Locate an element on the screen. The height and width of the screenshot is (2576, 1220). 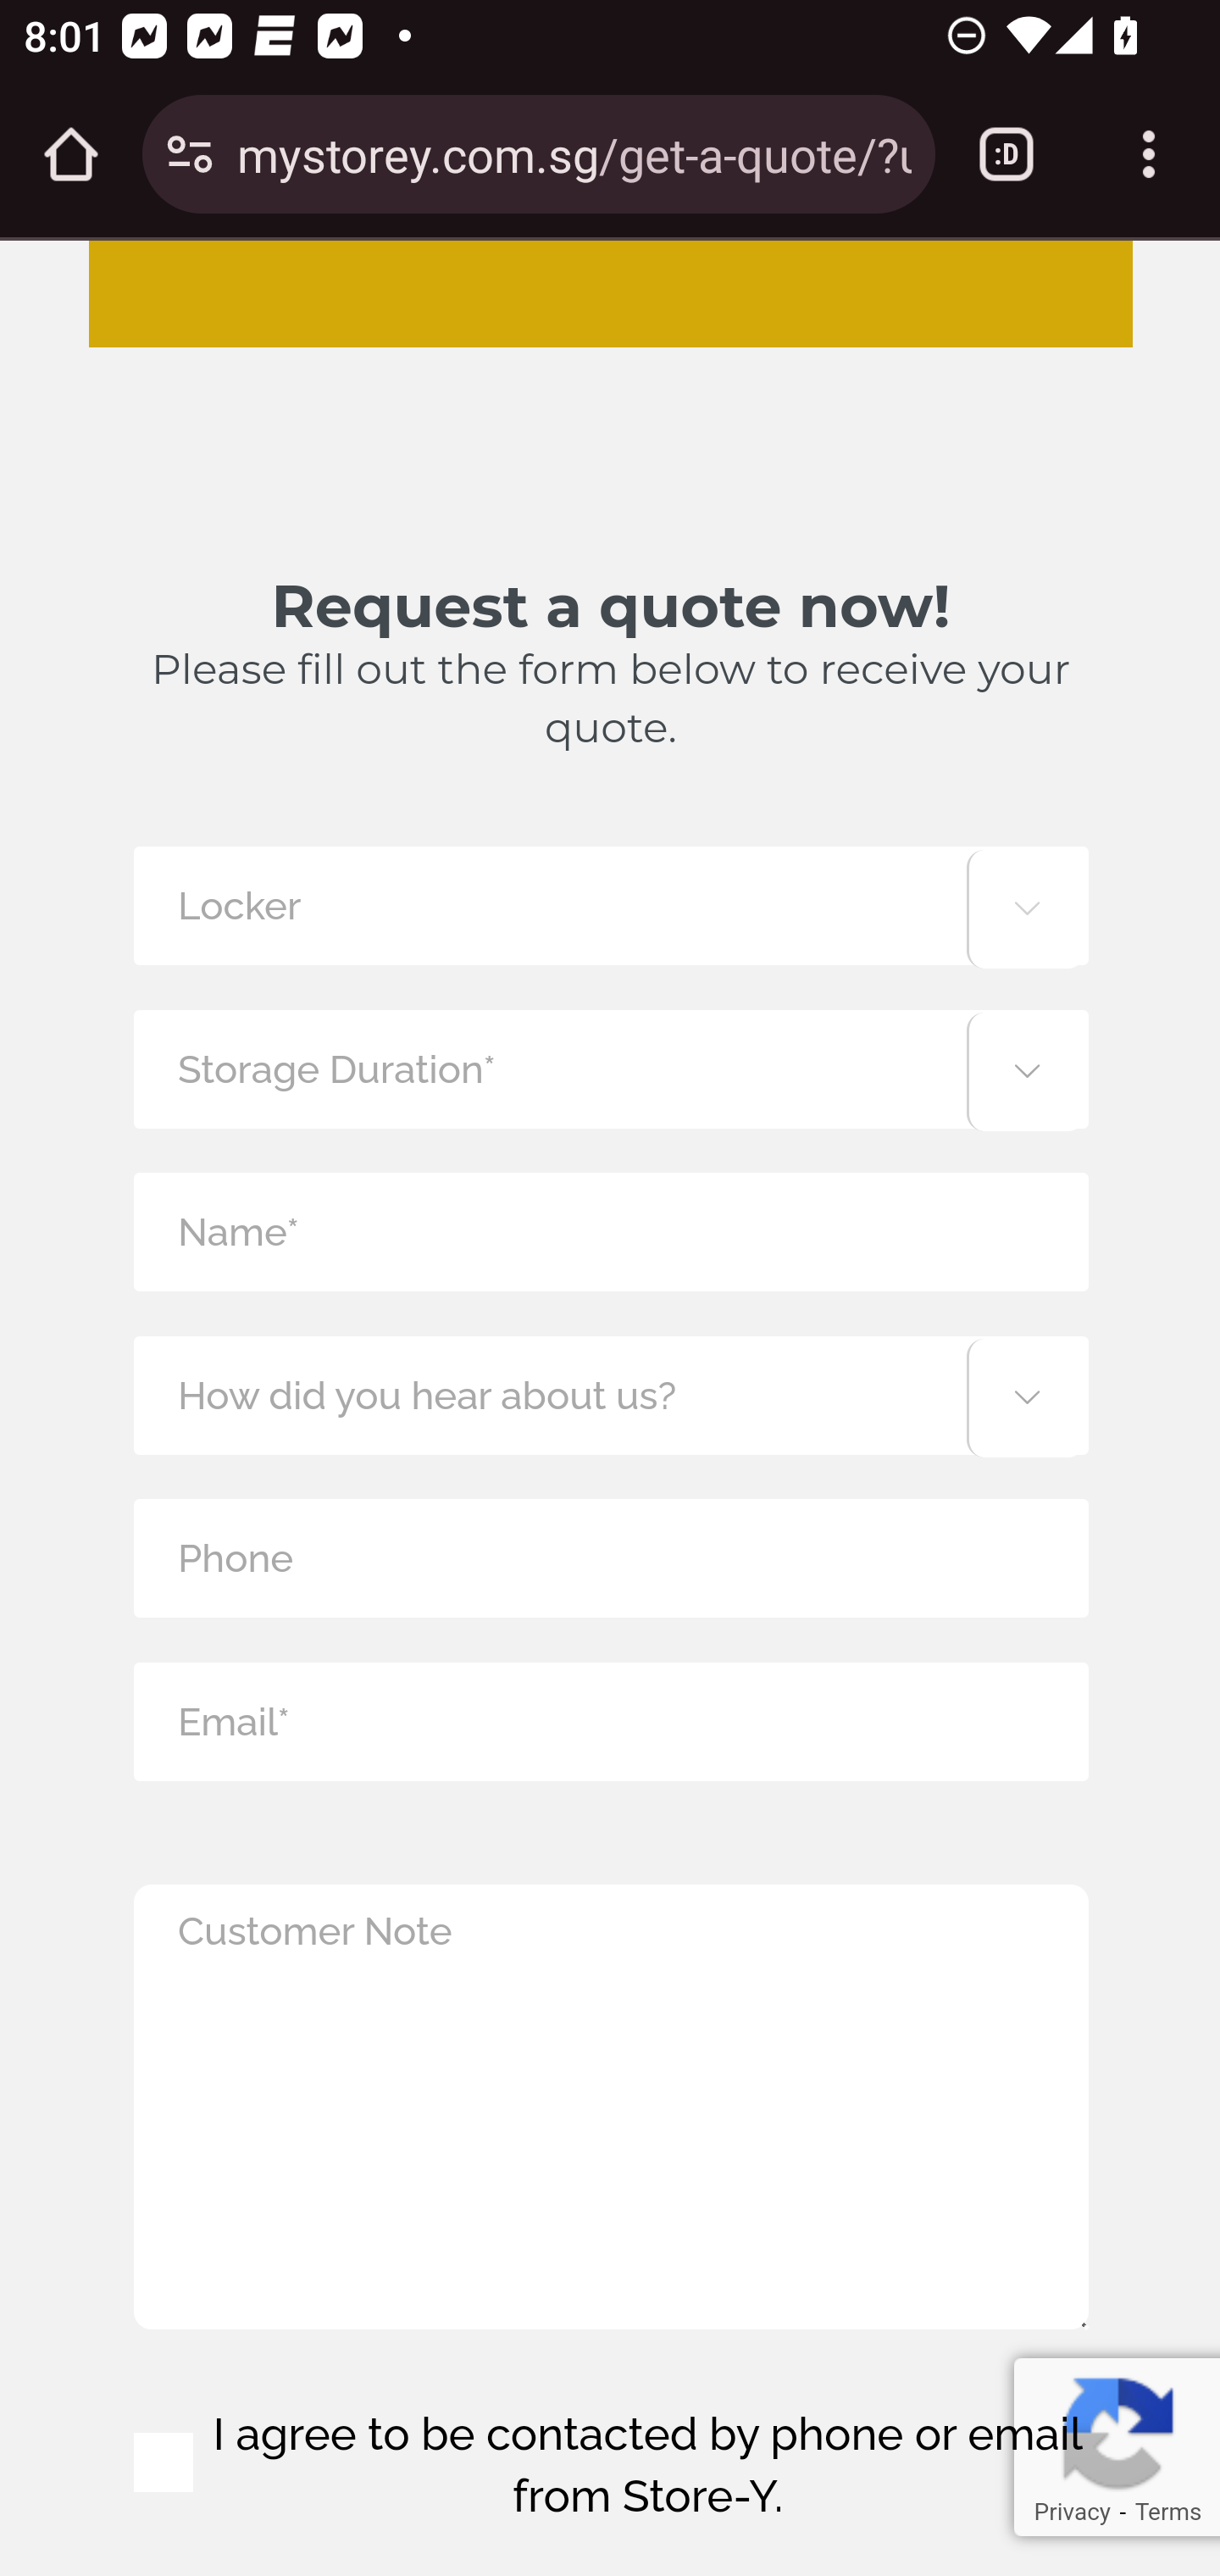
Customize and control Google Chrome is located at coordinates (1149, 154).